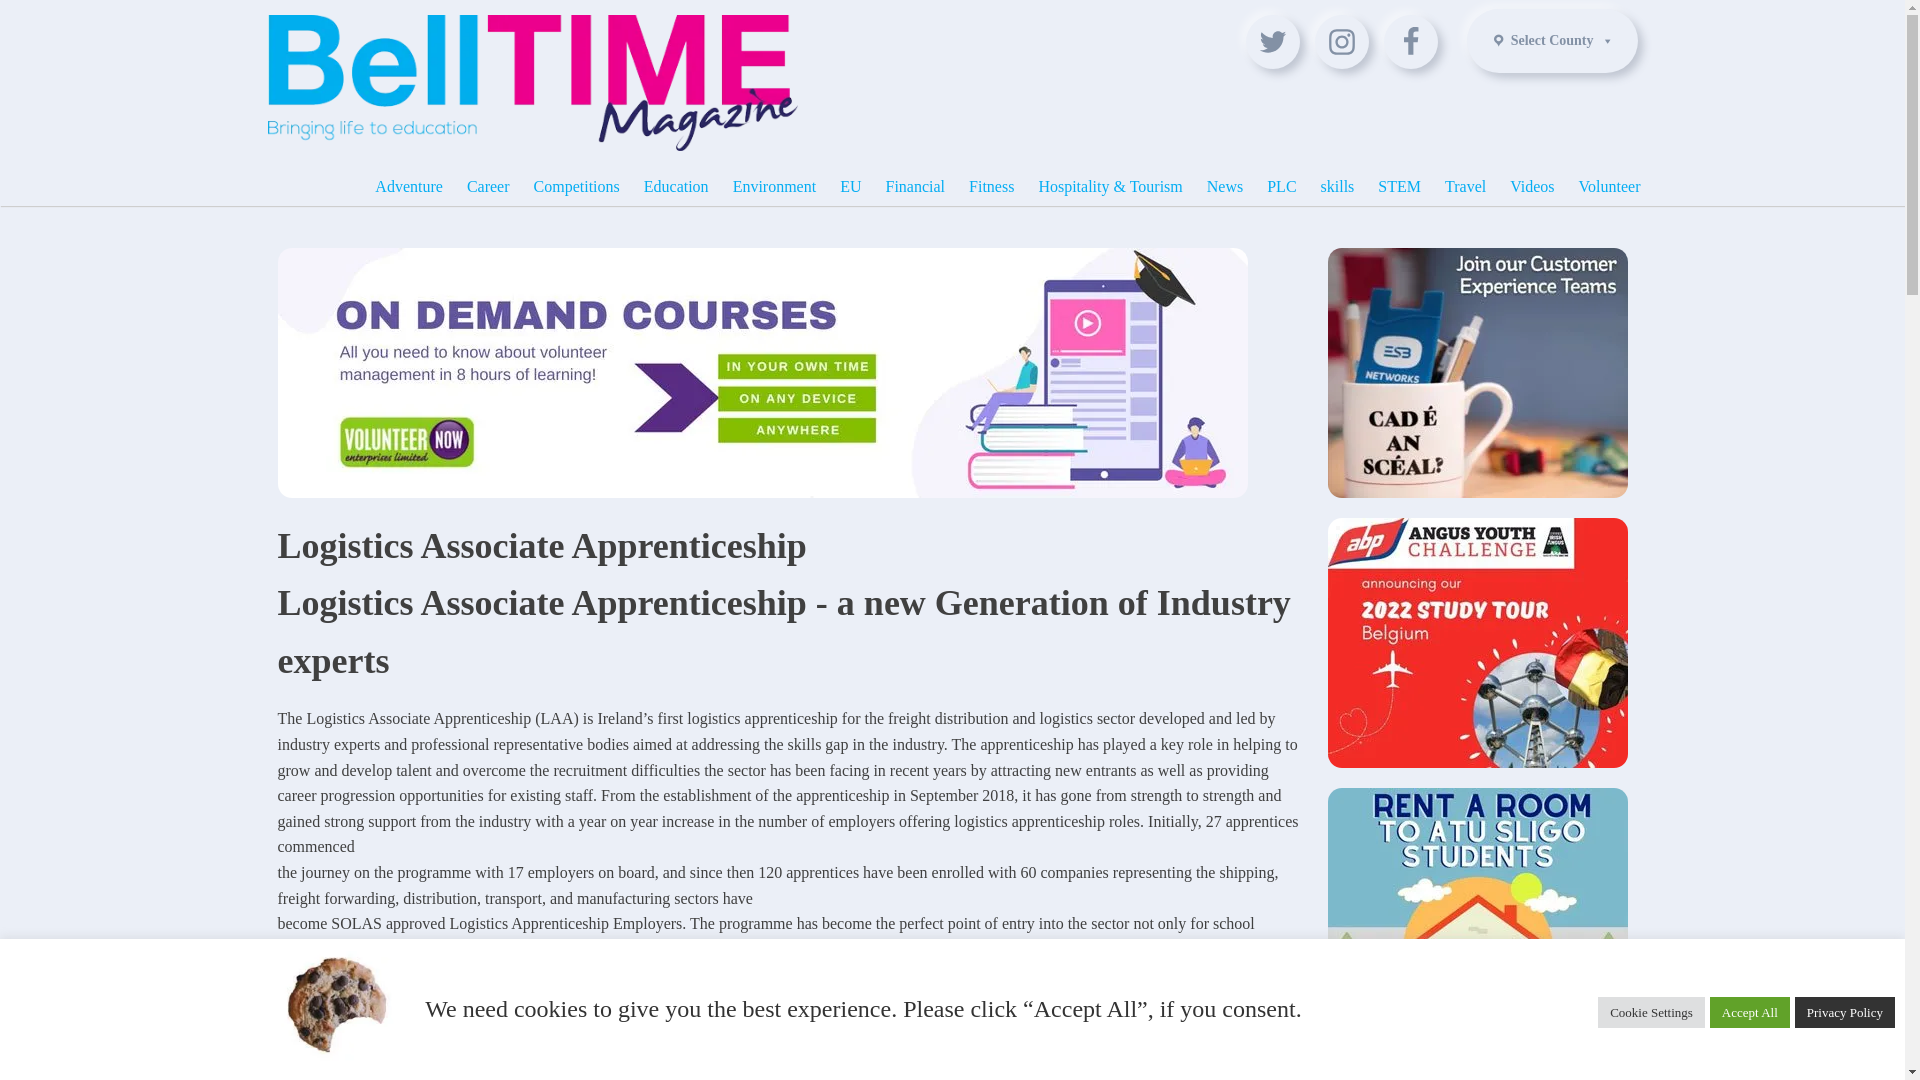  What do you see at coordinates (775, 187) in the screenshot?
I see `Environment` at bounding box center [775, 187].